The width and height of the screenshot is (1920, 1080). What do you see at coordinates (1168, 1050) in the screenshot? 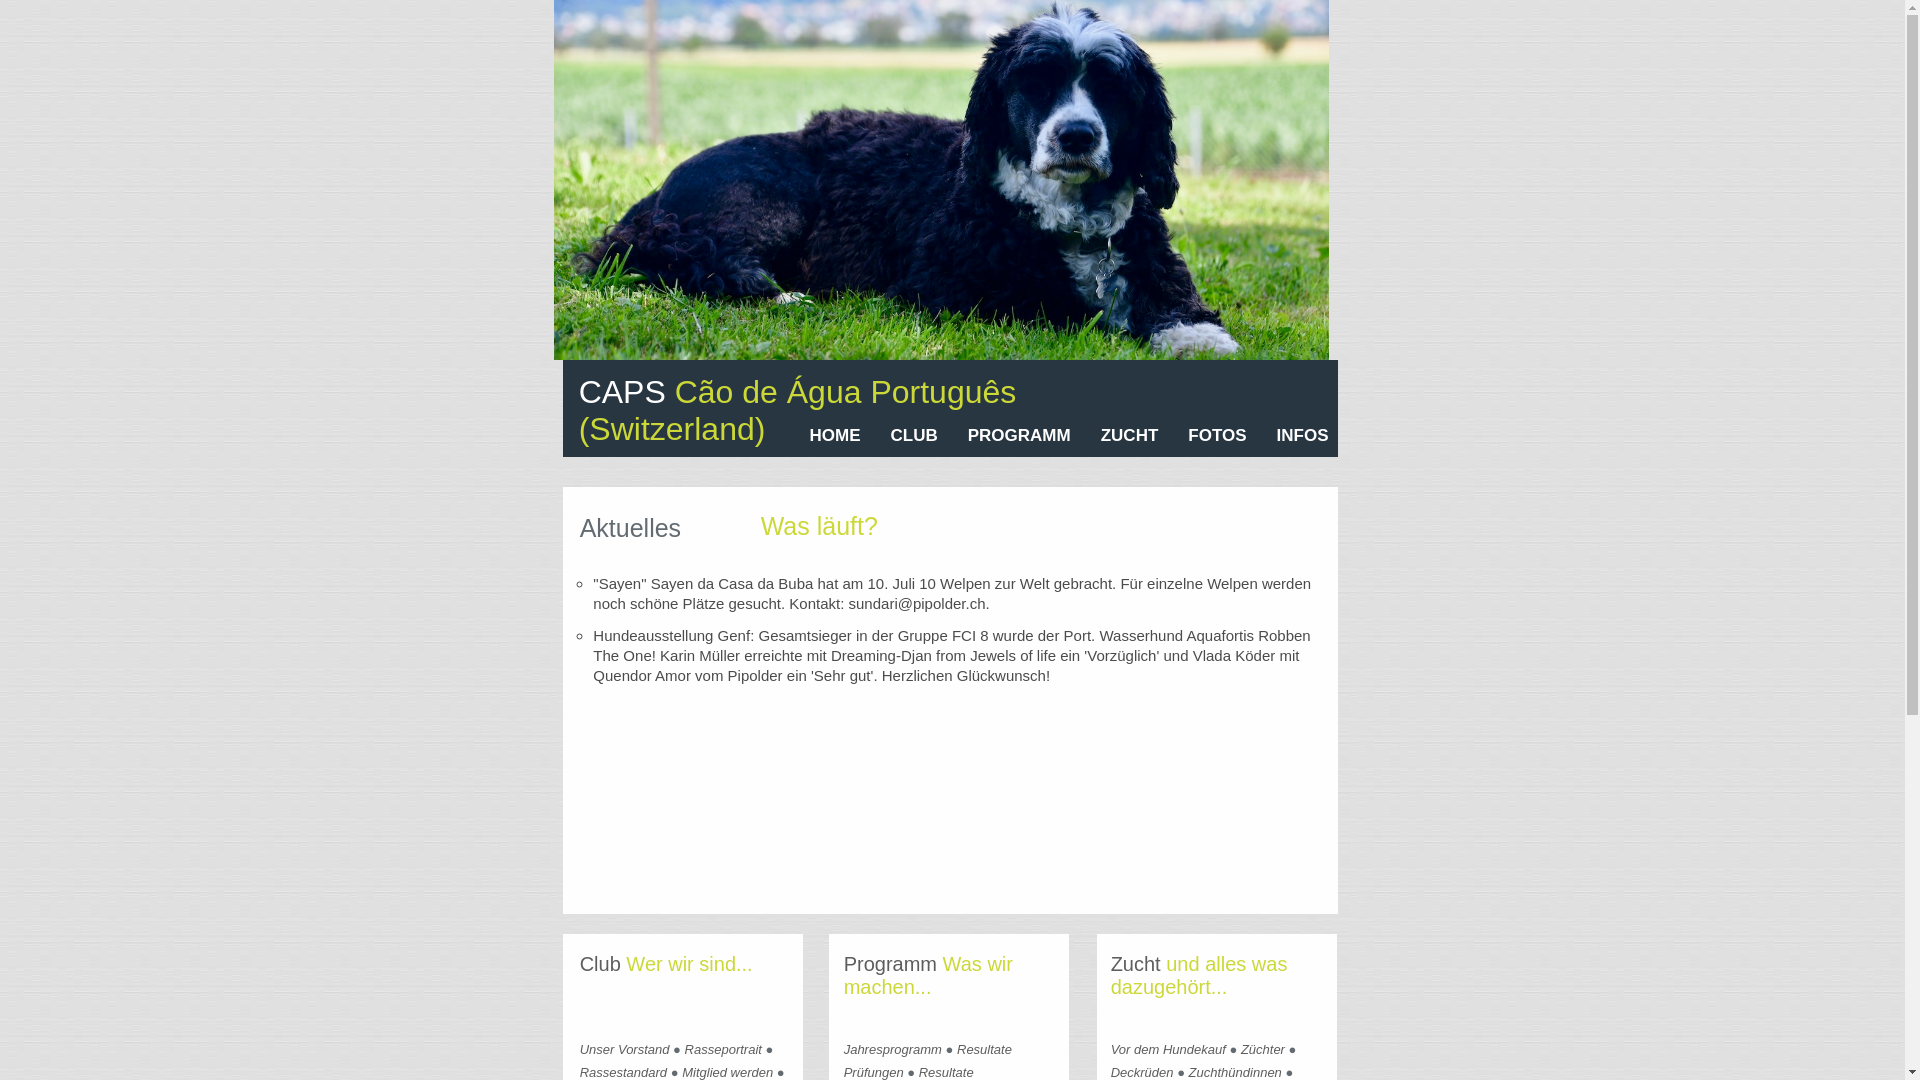
I see `Vor dem Hundekauf` at bounding box center [1168, 1050].